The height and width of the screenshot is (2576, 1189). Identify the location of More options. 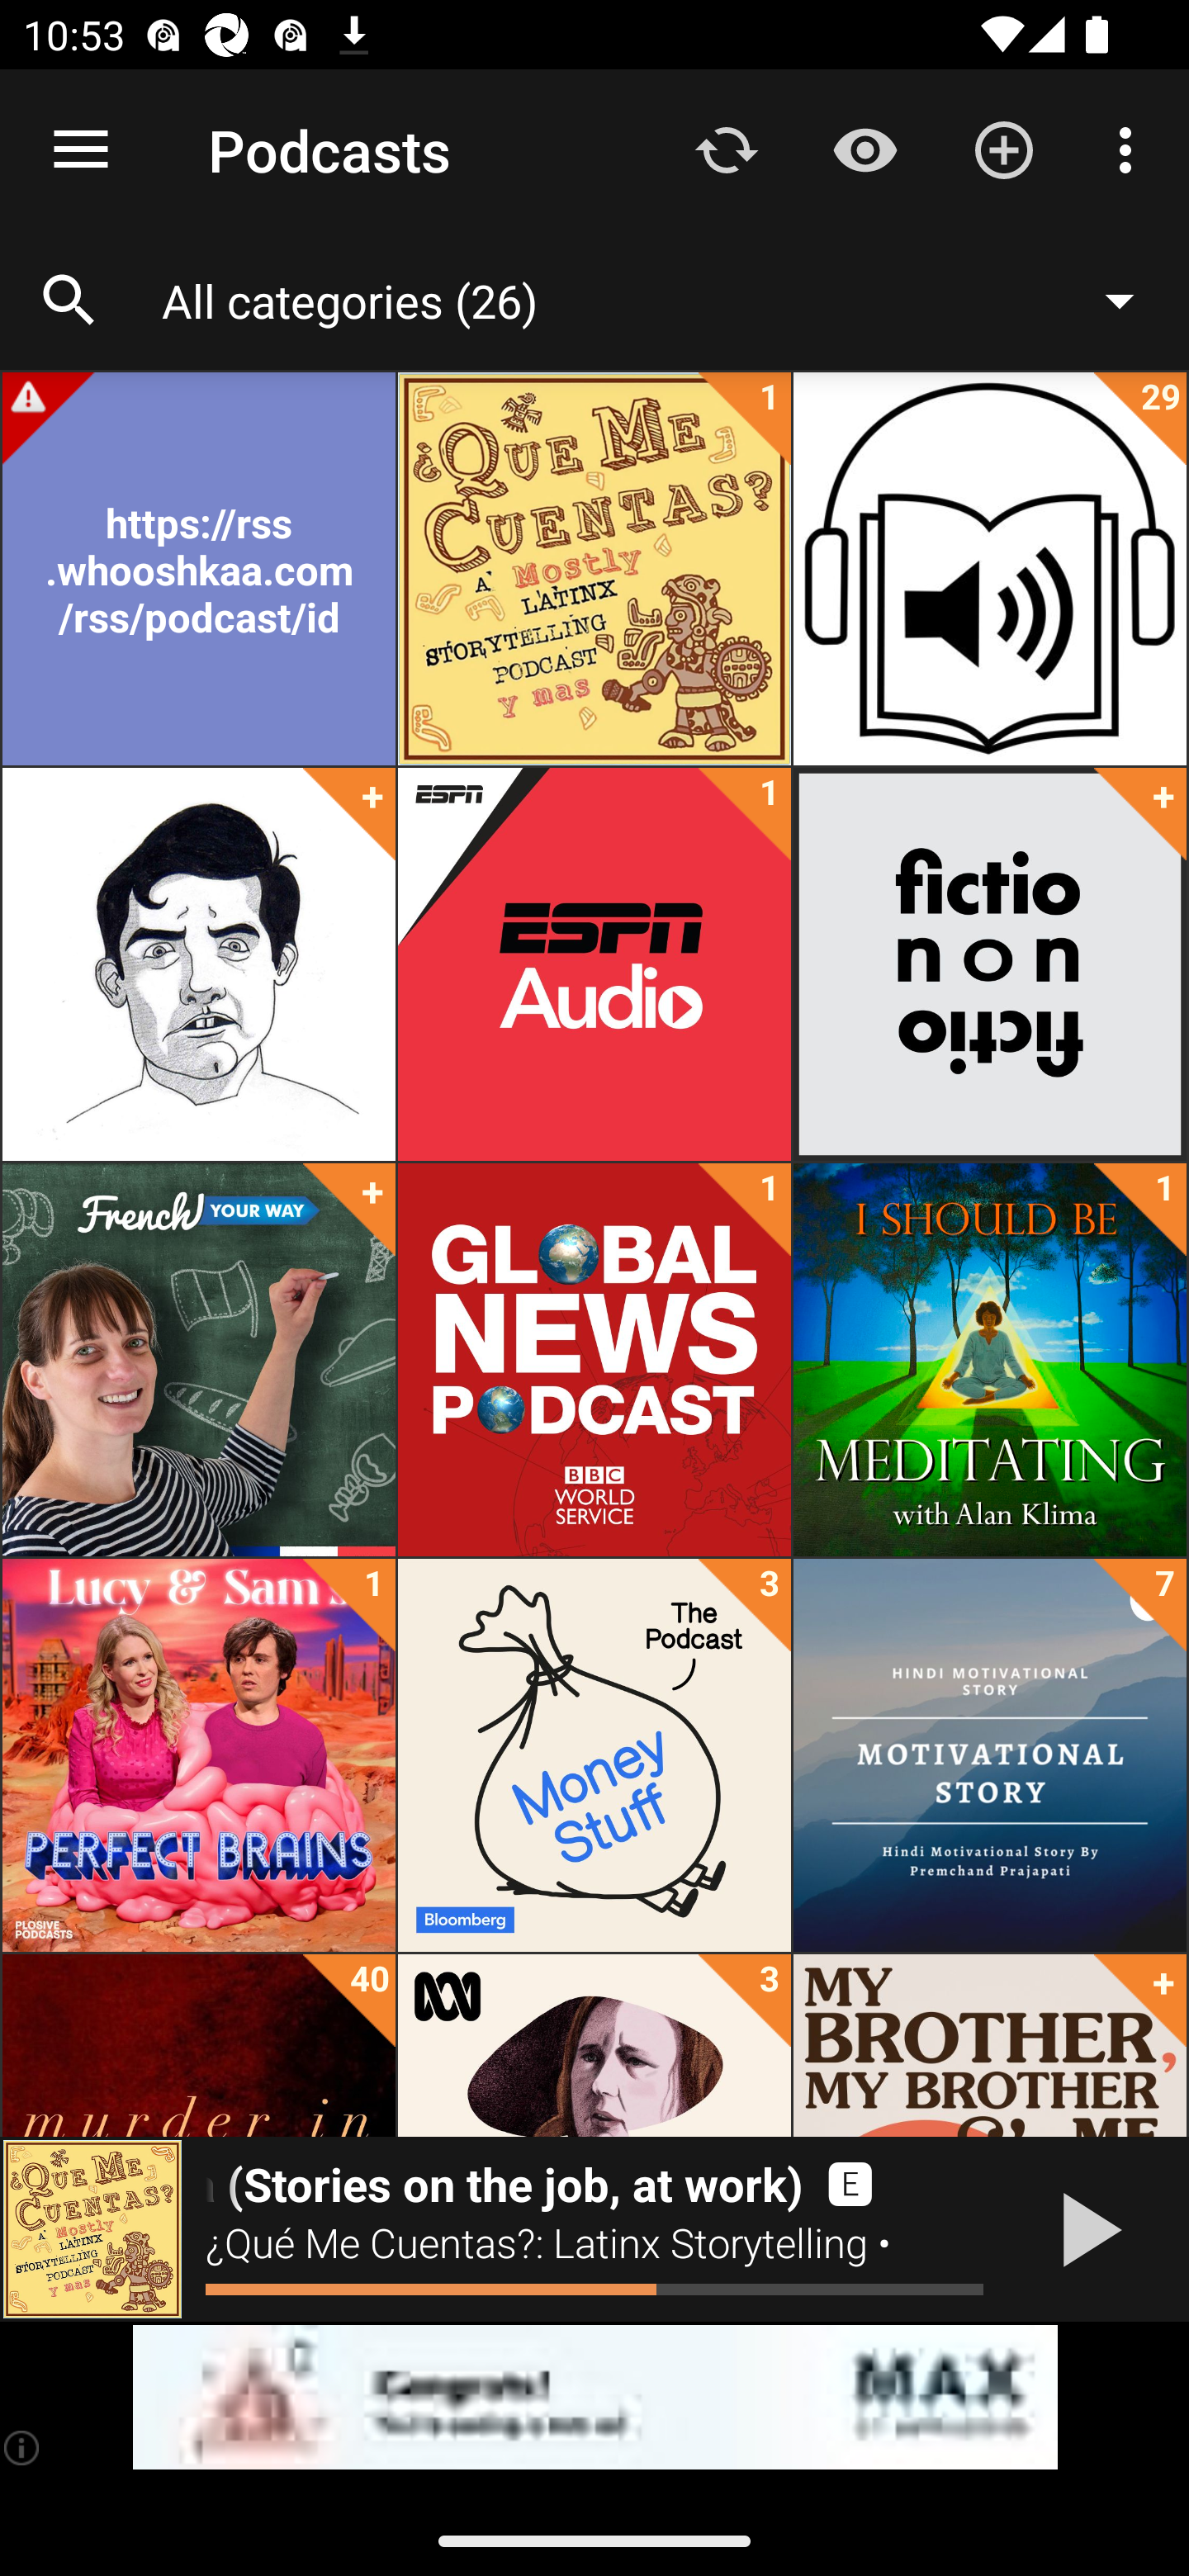
(1131, 149).